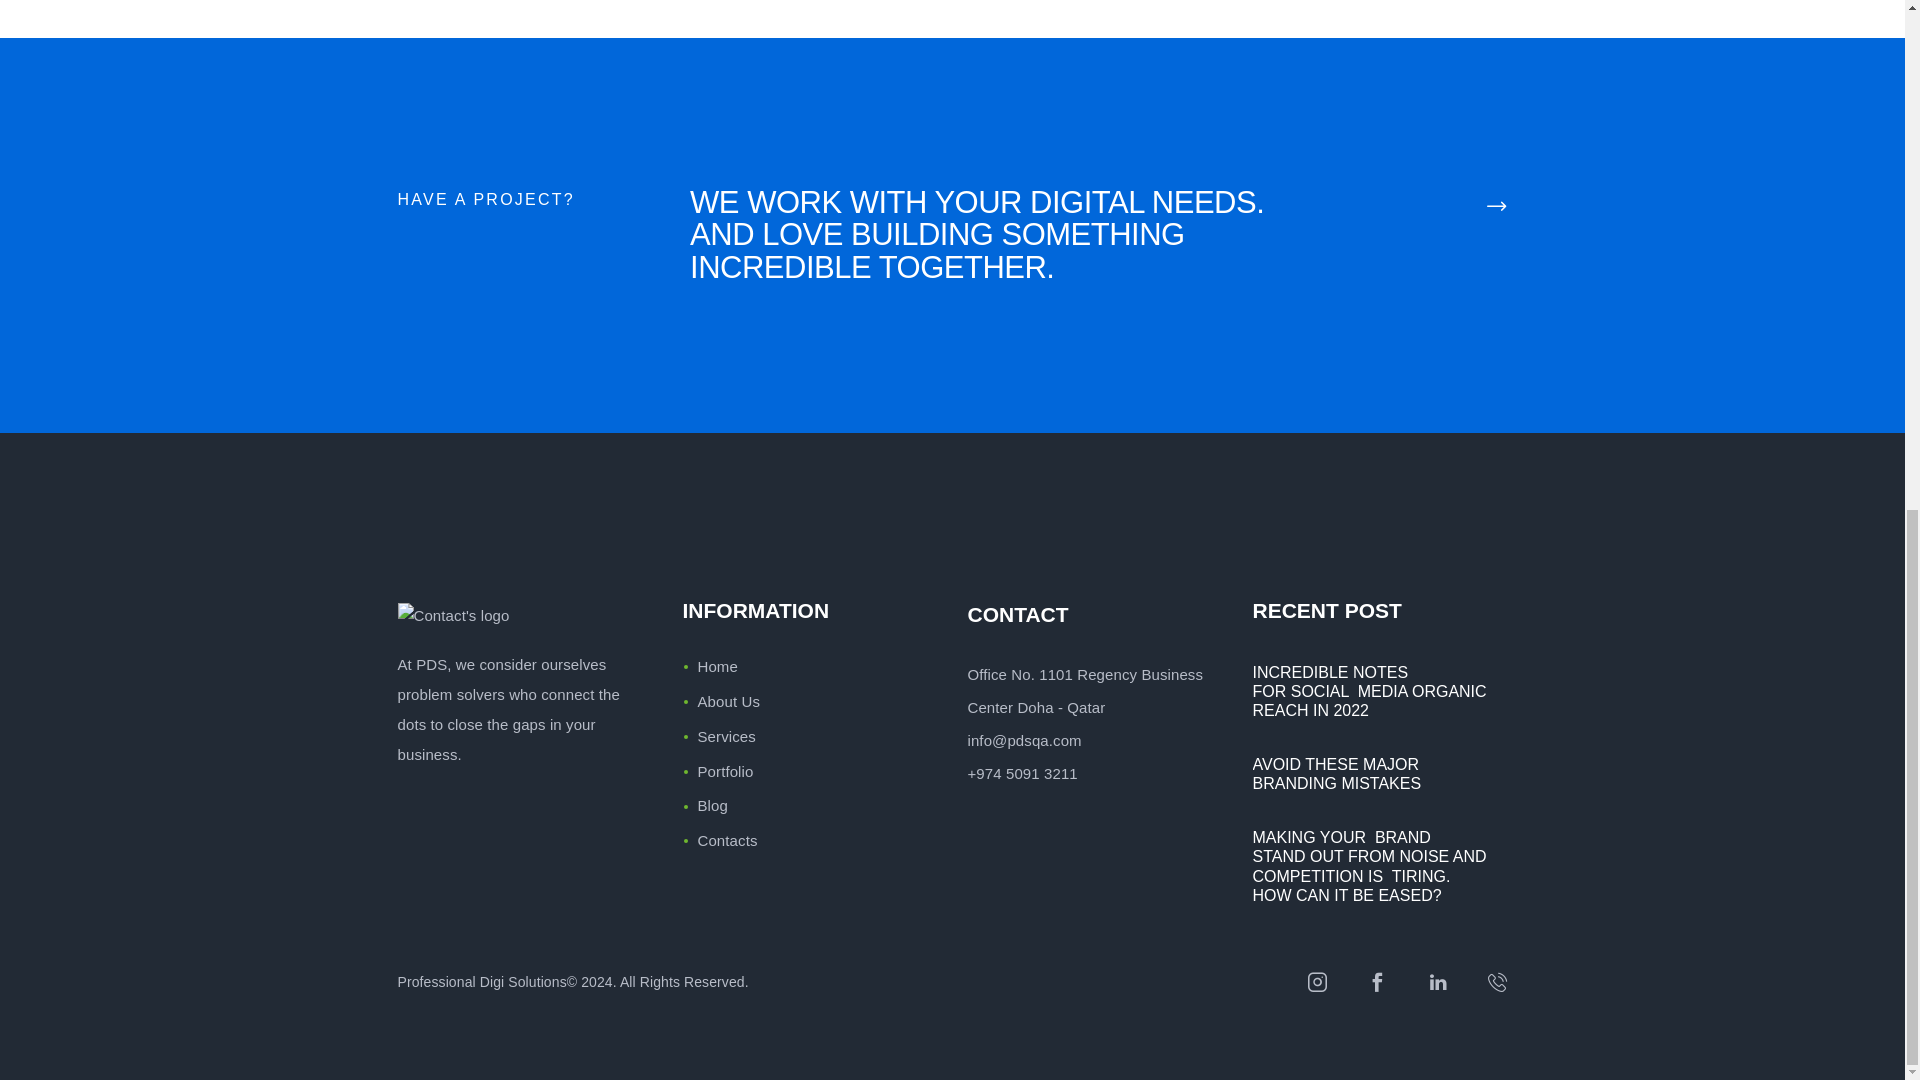 The height and width of the screenshot is (1080, 1920). What do you see at coordinates (728, 840) in the screenshot?
I see `Contacts` at bounding box center [728, 840].